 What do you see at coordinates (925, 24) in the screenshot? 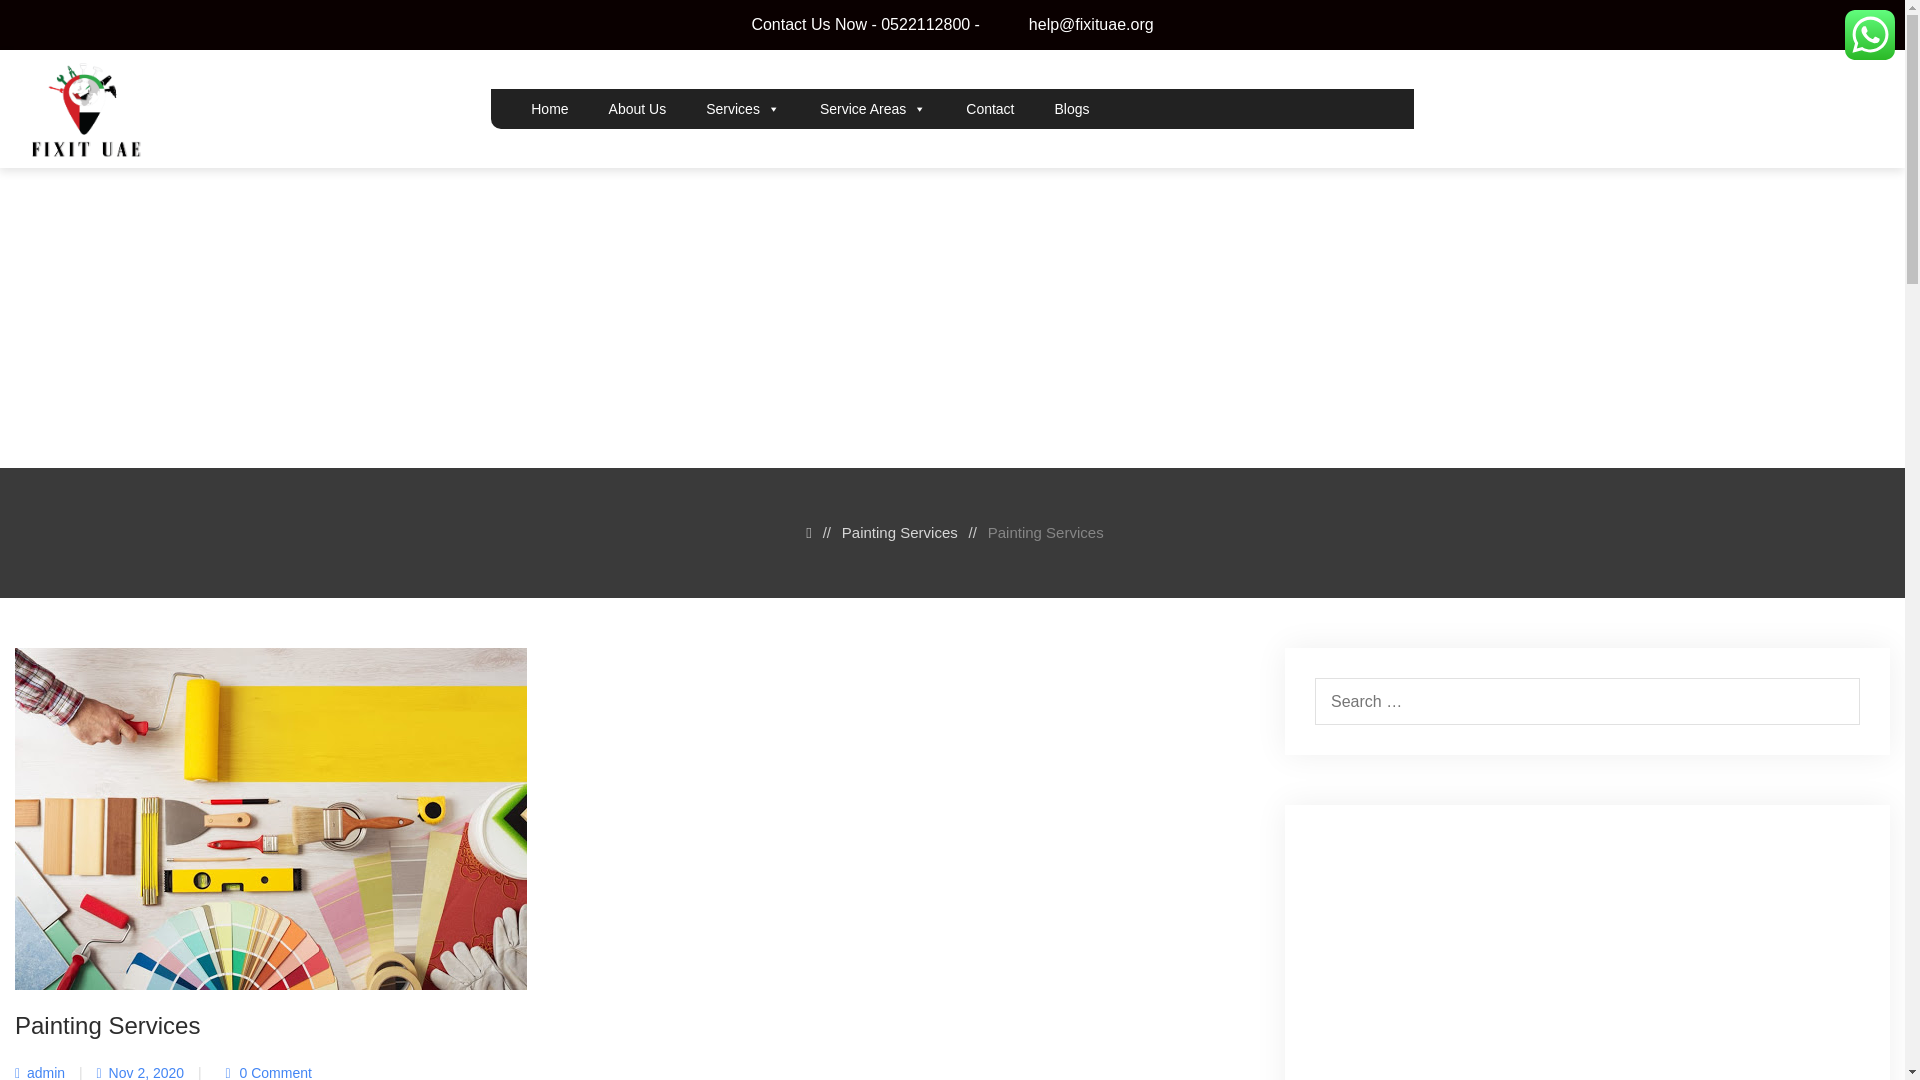
I see `0522112800` at bounding box center [925, 24].